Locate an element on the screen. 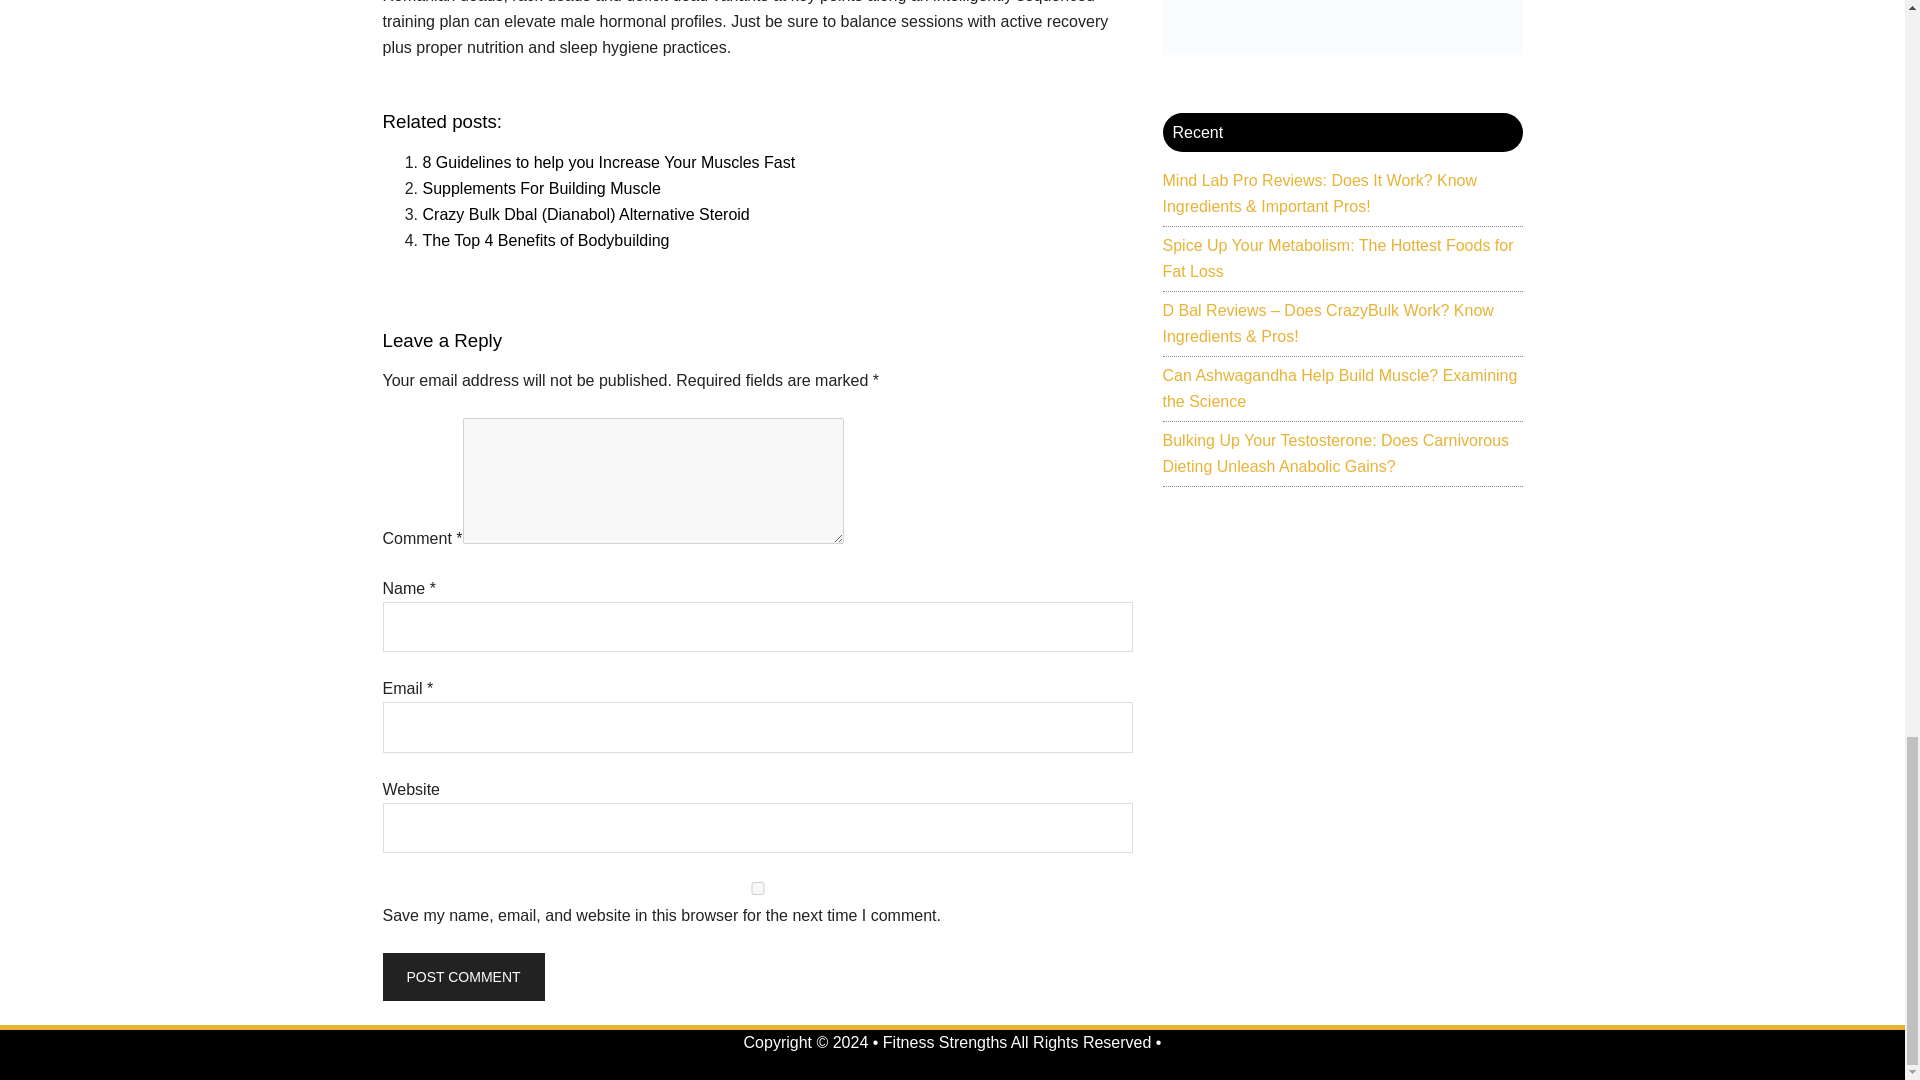 This screenshot has height=1080, width=1920. Post Comment is located at coordinates (462, 976).